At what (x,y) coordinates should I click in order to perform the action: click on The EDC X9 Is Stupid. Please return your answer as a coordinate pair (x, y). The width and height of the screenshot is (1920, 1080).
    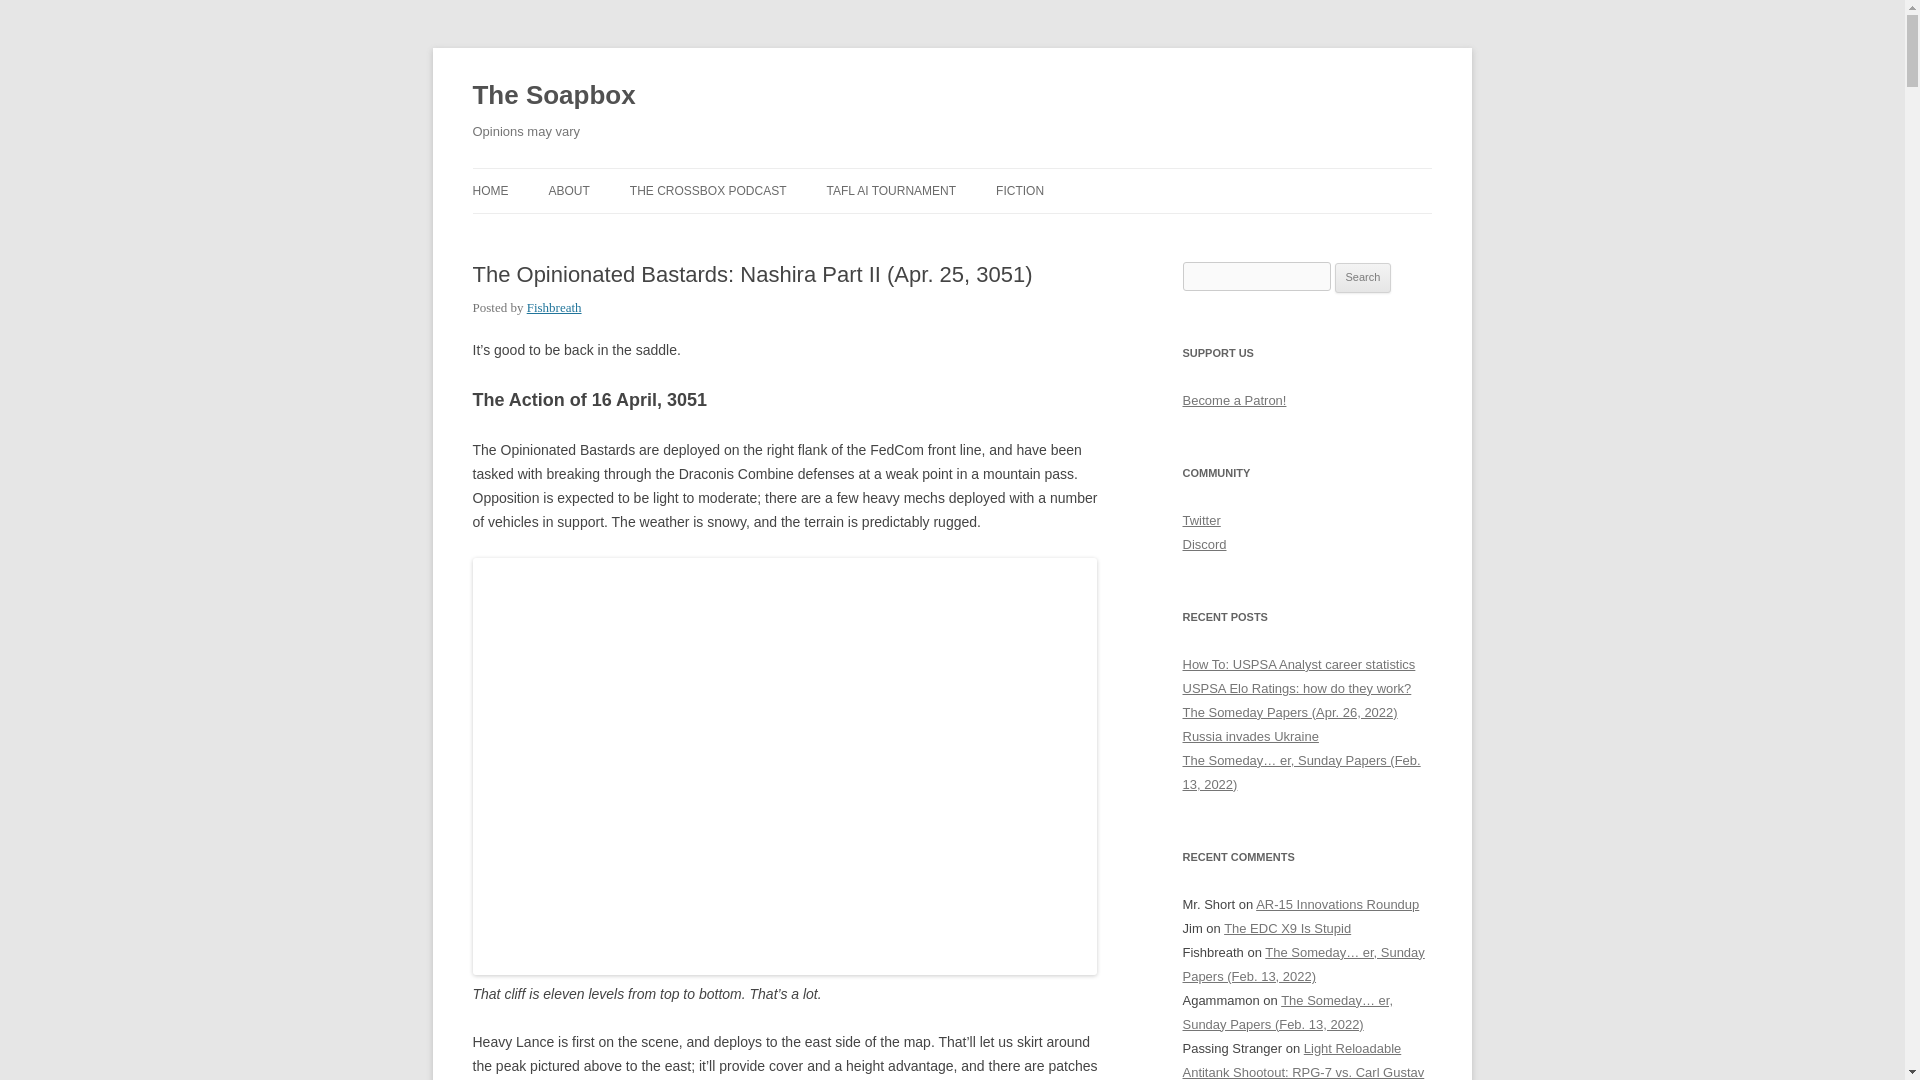
    Looking at the image, I should click on (1288, 928).